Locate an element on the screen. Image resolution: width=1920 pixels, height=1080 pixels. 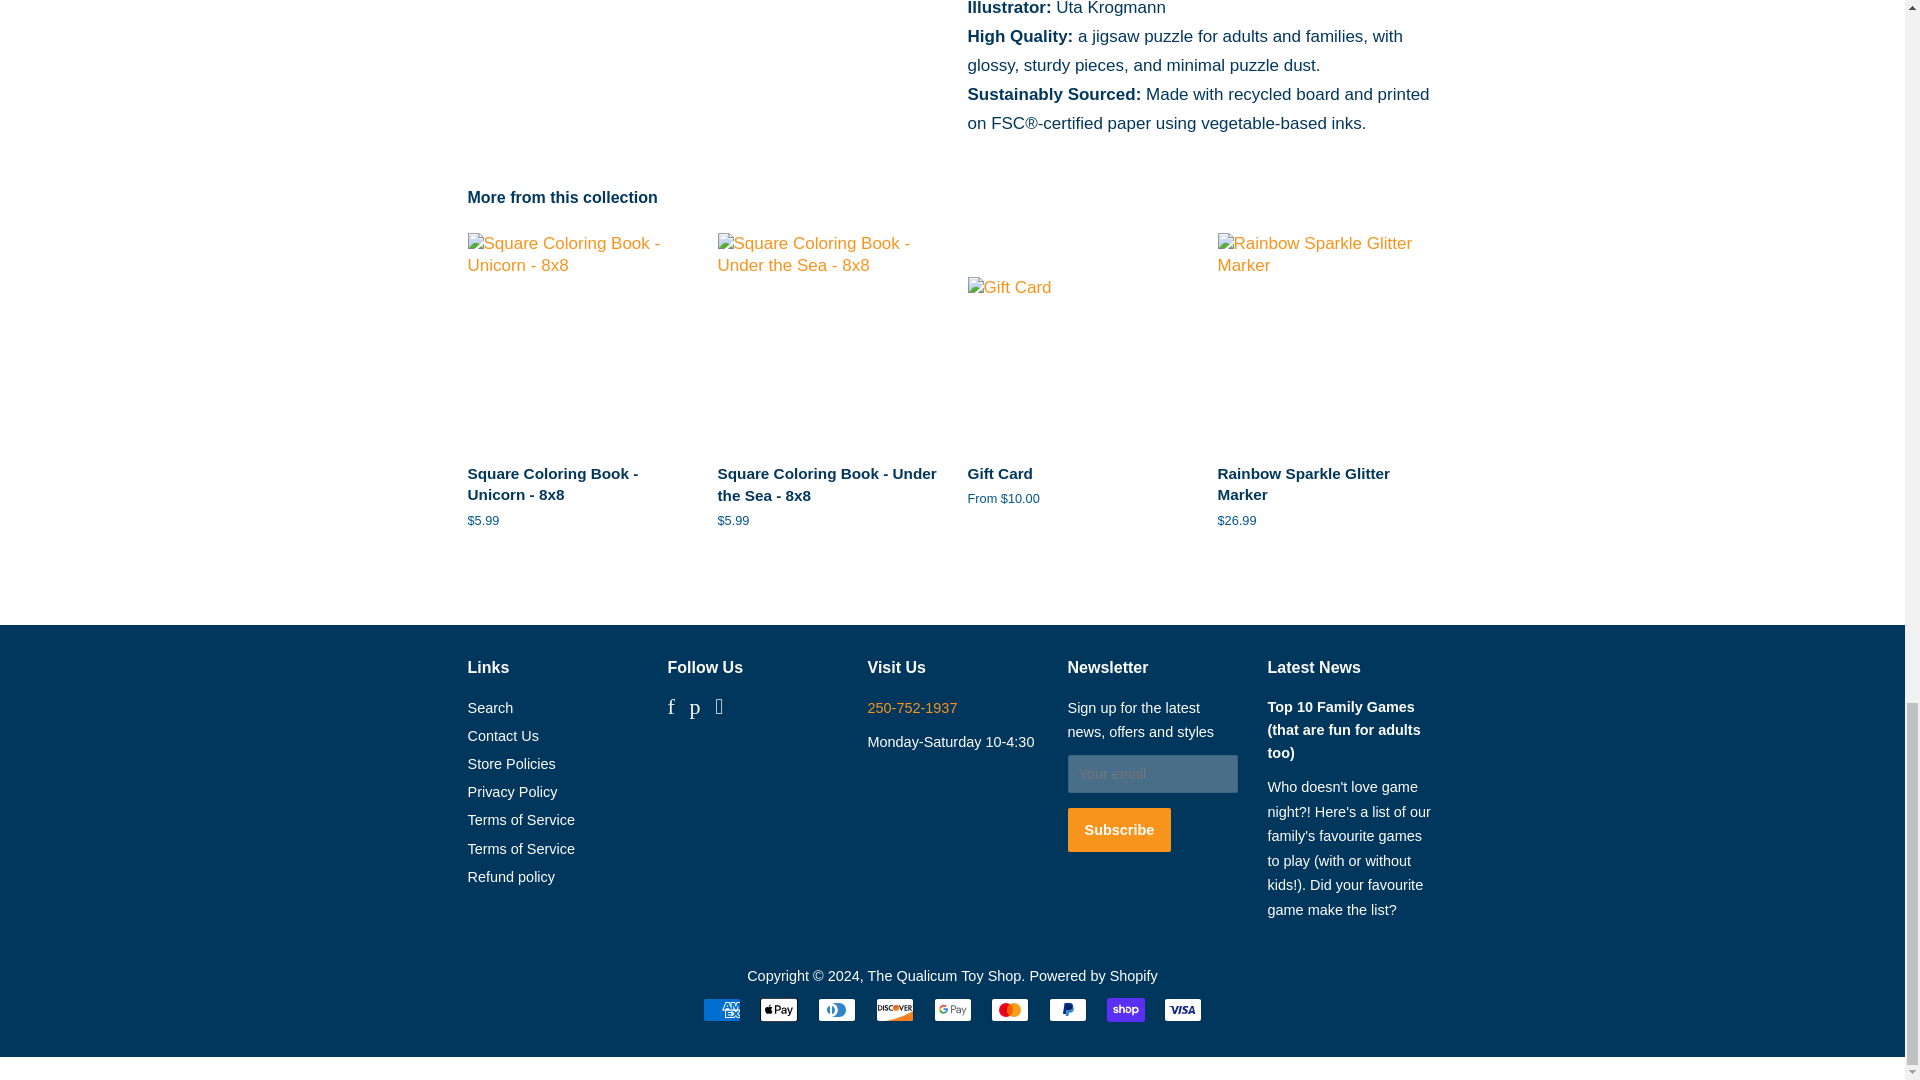
Subscribe is located at coordinates (1119, 830).